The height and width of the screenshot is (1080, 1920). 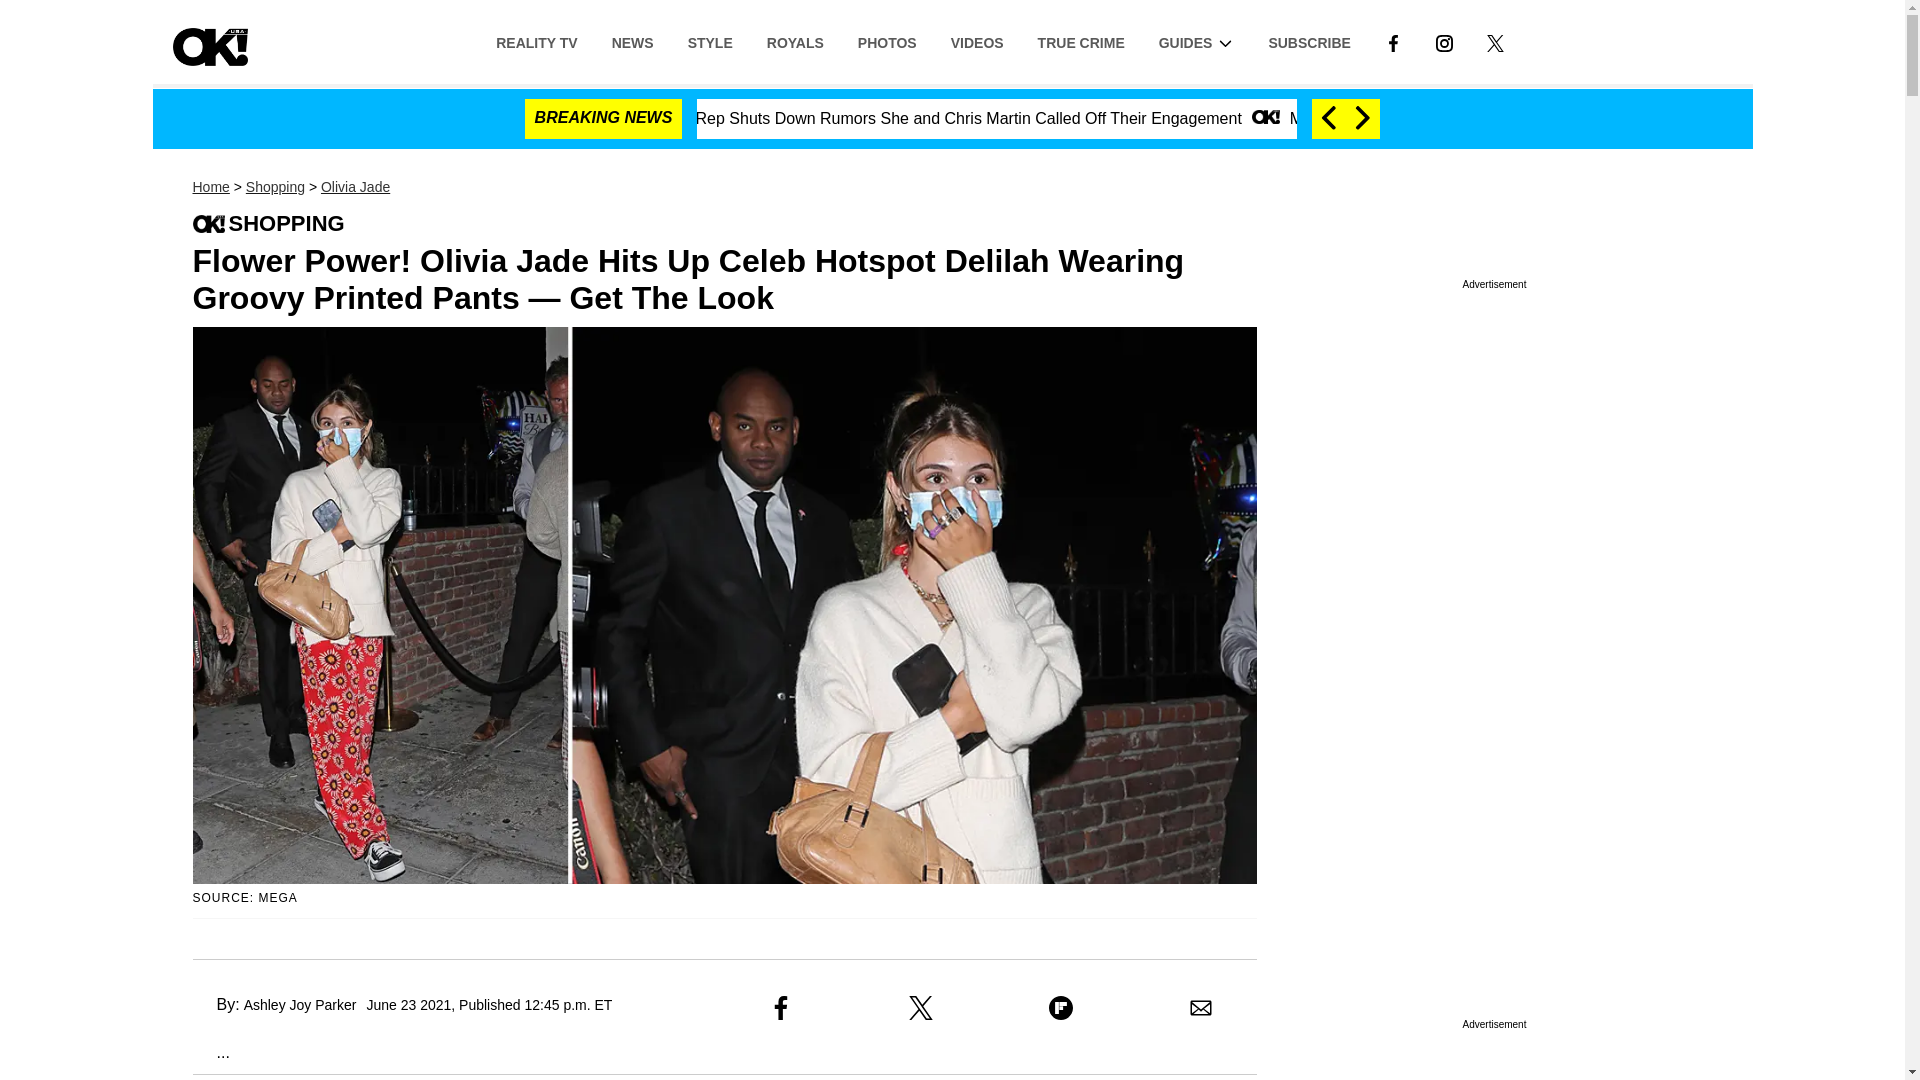 What do you see at coordinates (300, 1004) in the screenshot?
I see `Ashley Joy Parker` at bounding box center [300, 1004].